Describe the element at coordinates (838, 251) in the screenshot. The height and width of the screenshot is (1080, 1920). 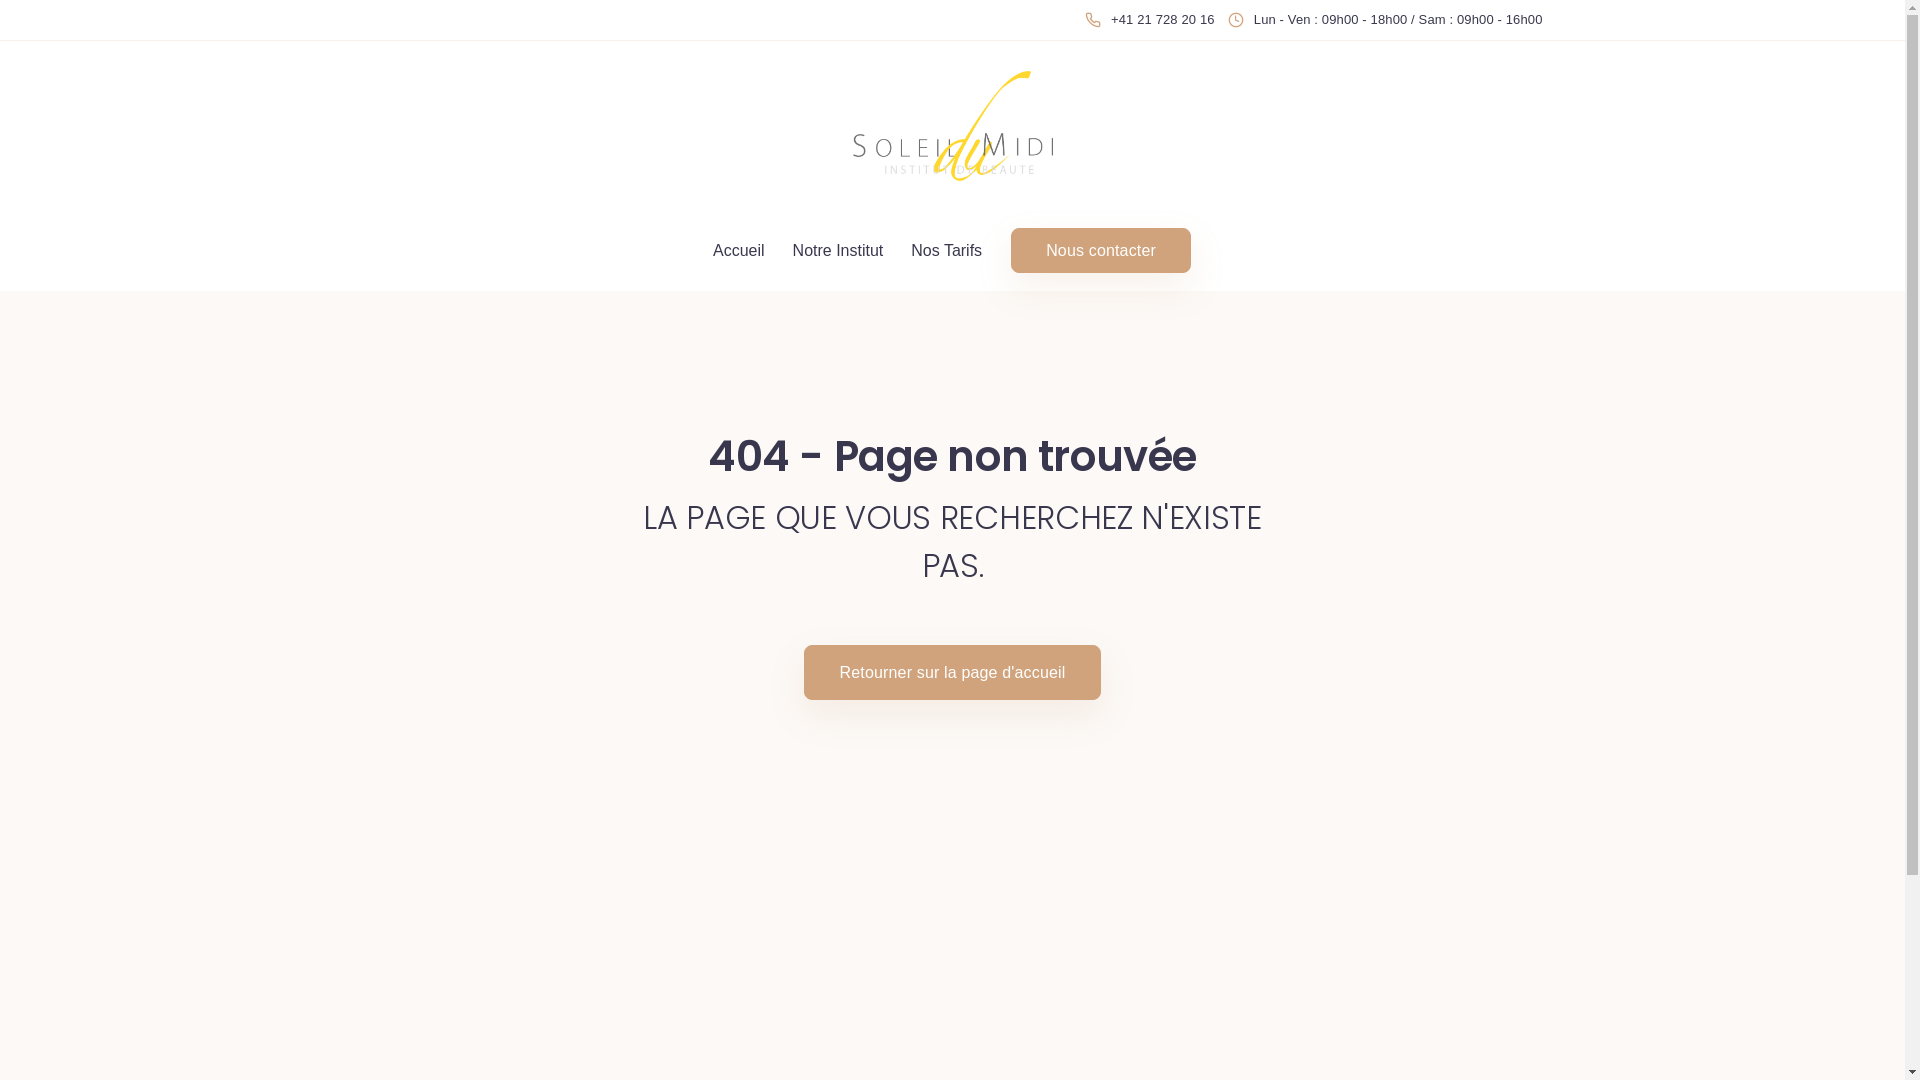
I see `Notre Institut` at that location.